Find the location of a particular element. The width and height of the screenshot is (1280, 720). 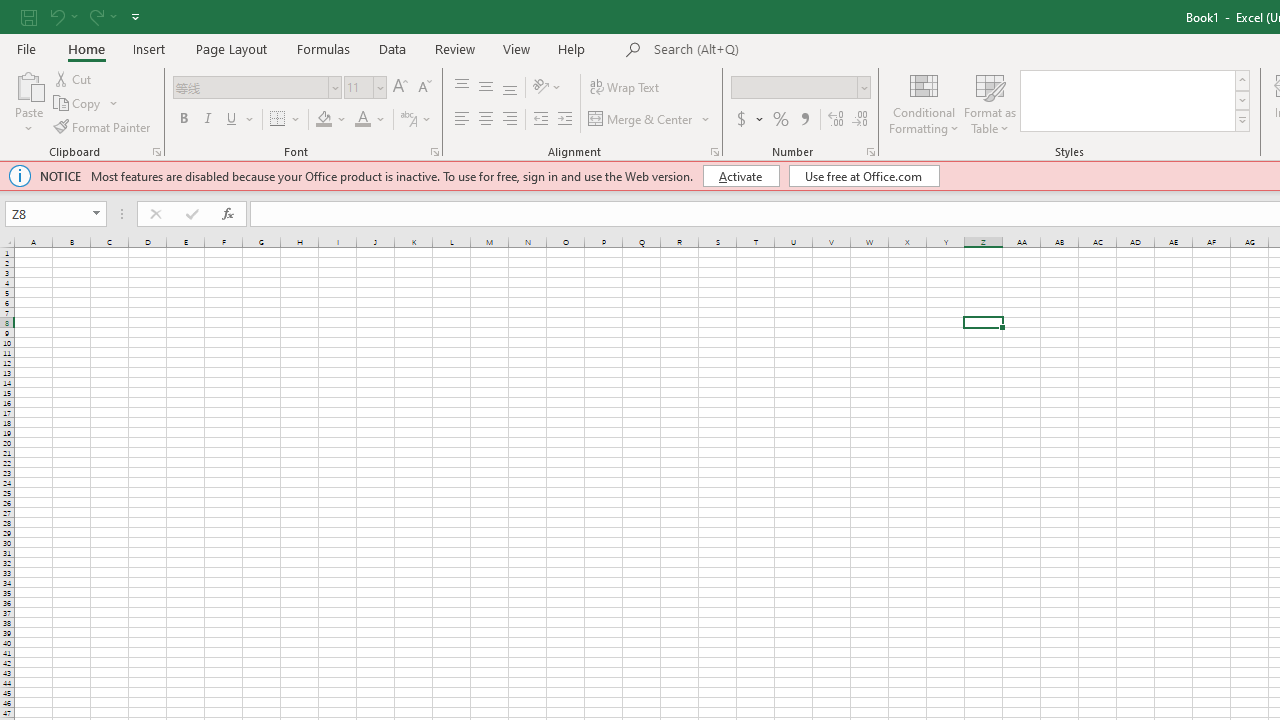

Center is located at coordinates (485, 120).